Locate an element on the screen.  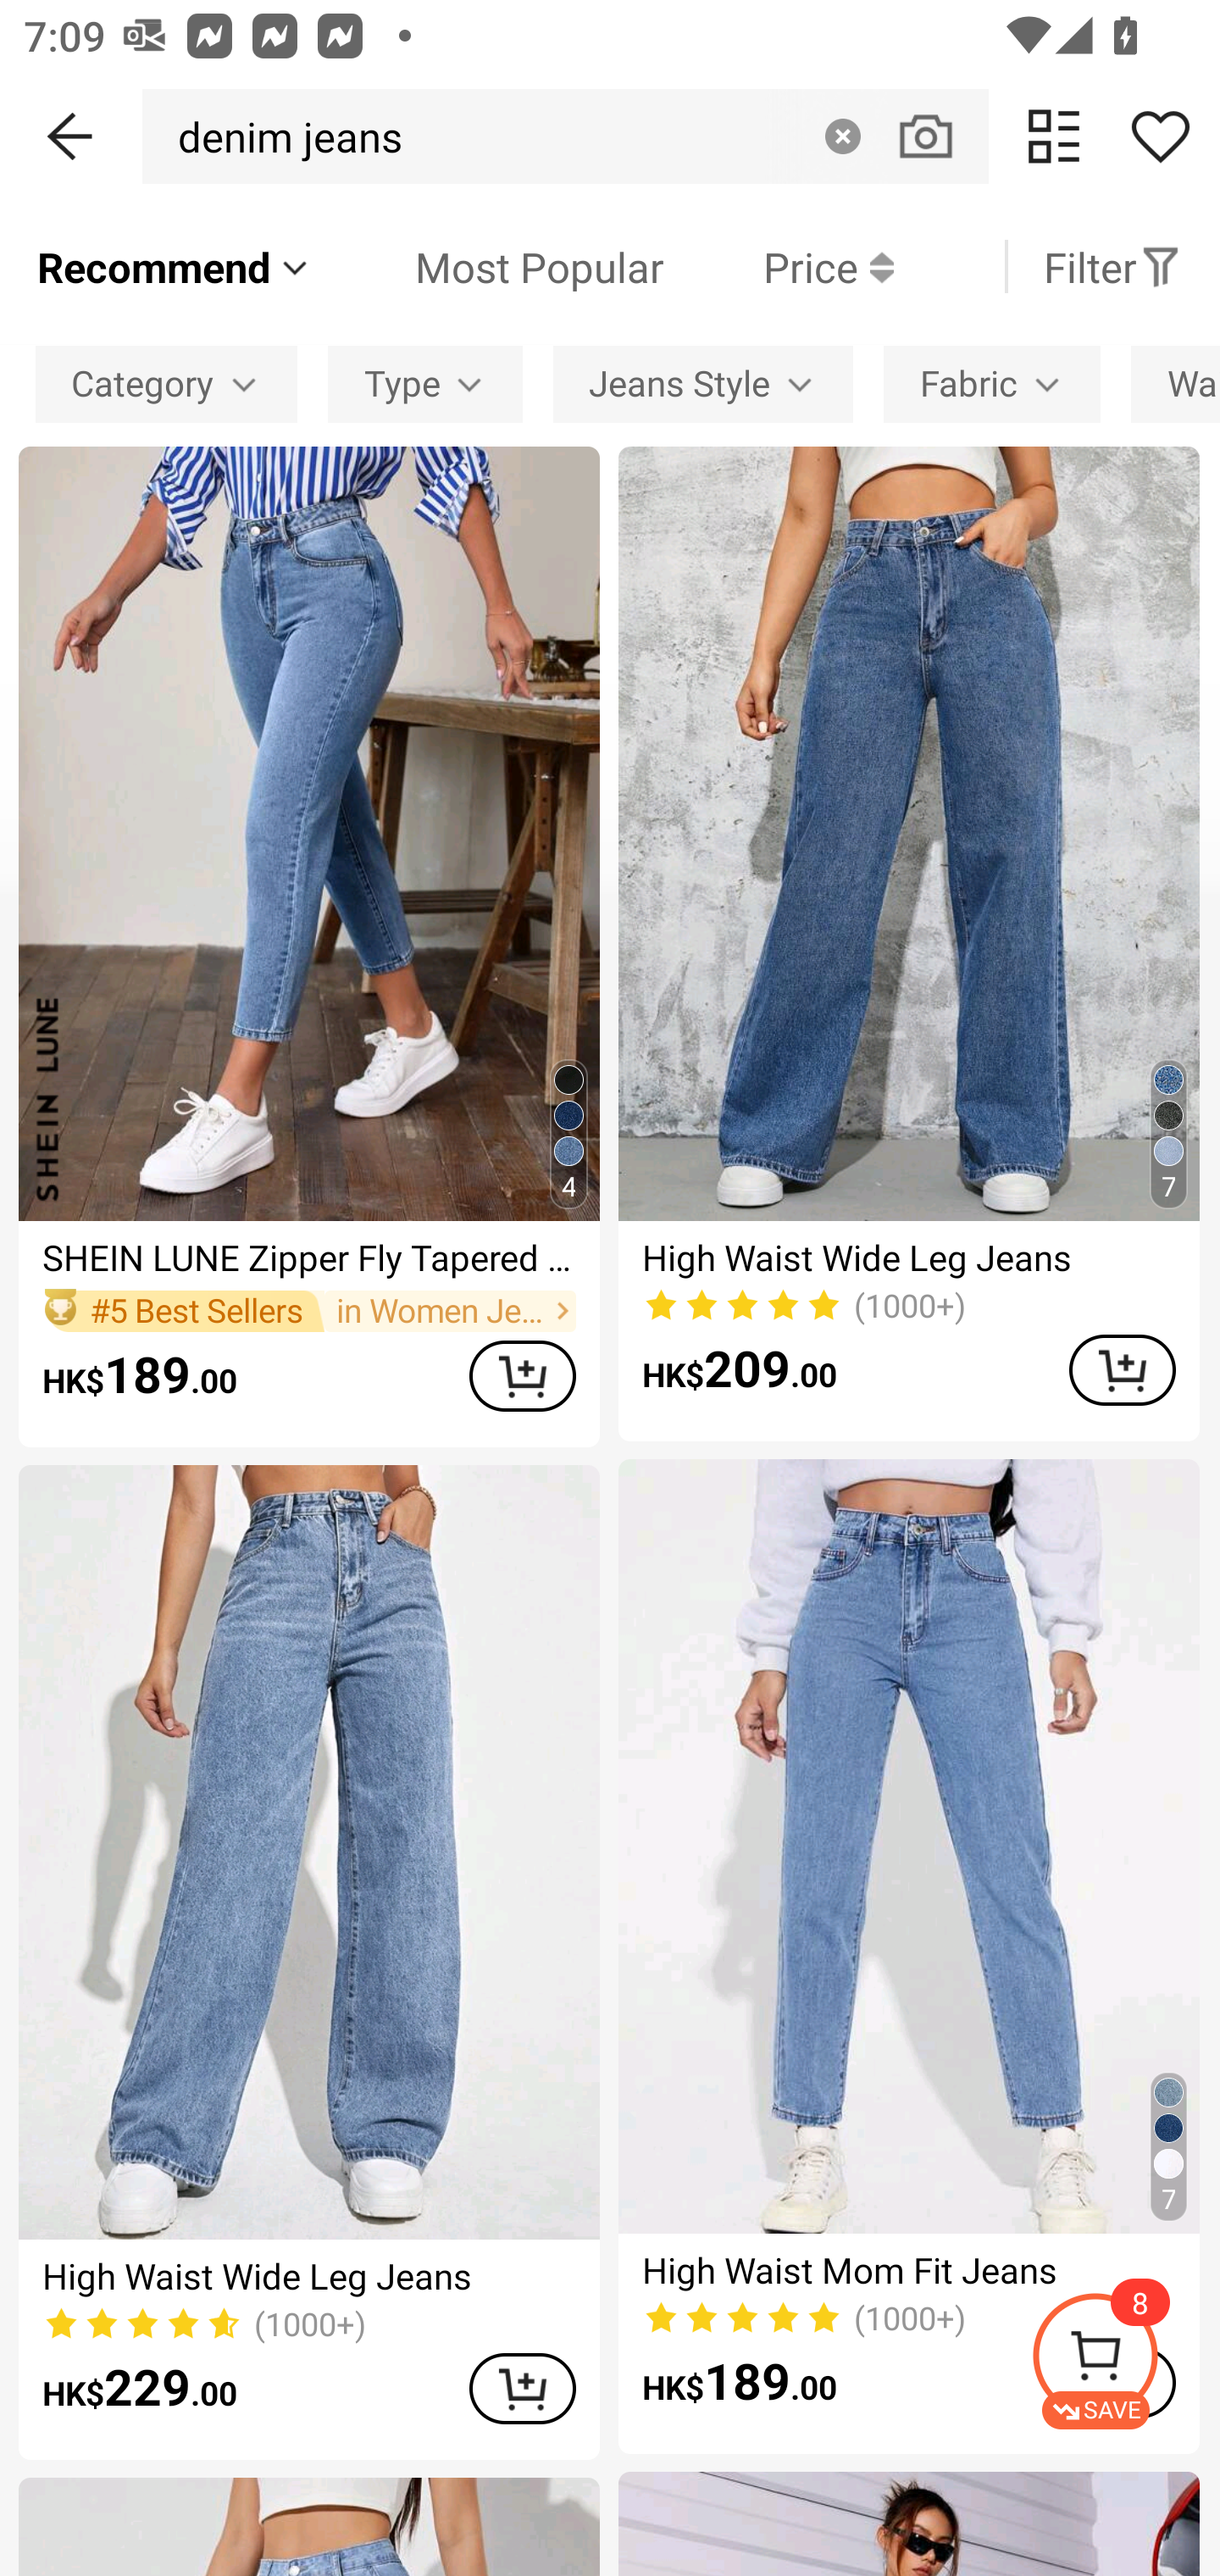
Fabric is located at coordinates (991, 383).